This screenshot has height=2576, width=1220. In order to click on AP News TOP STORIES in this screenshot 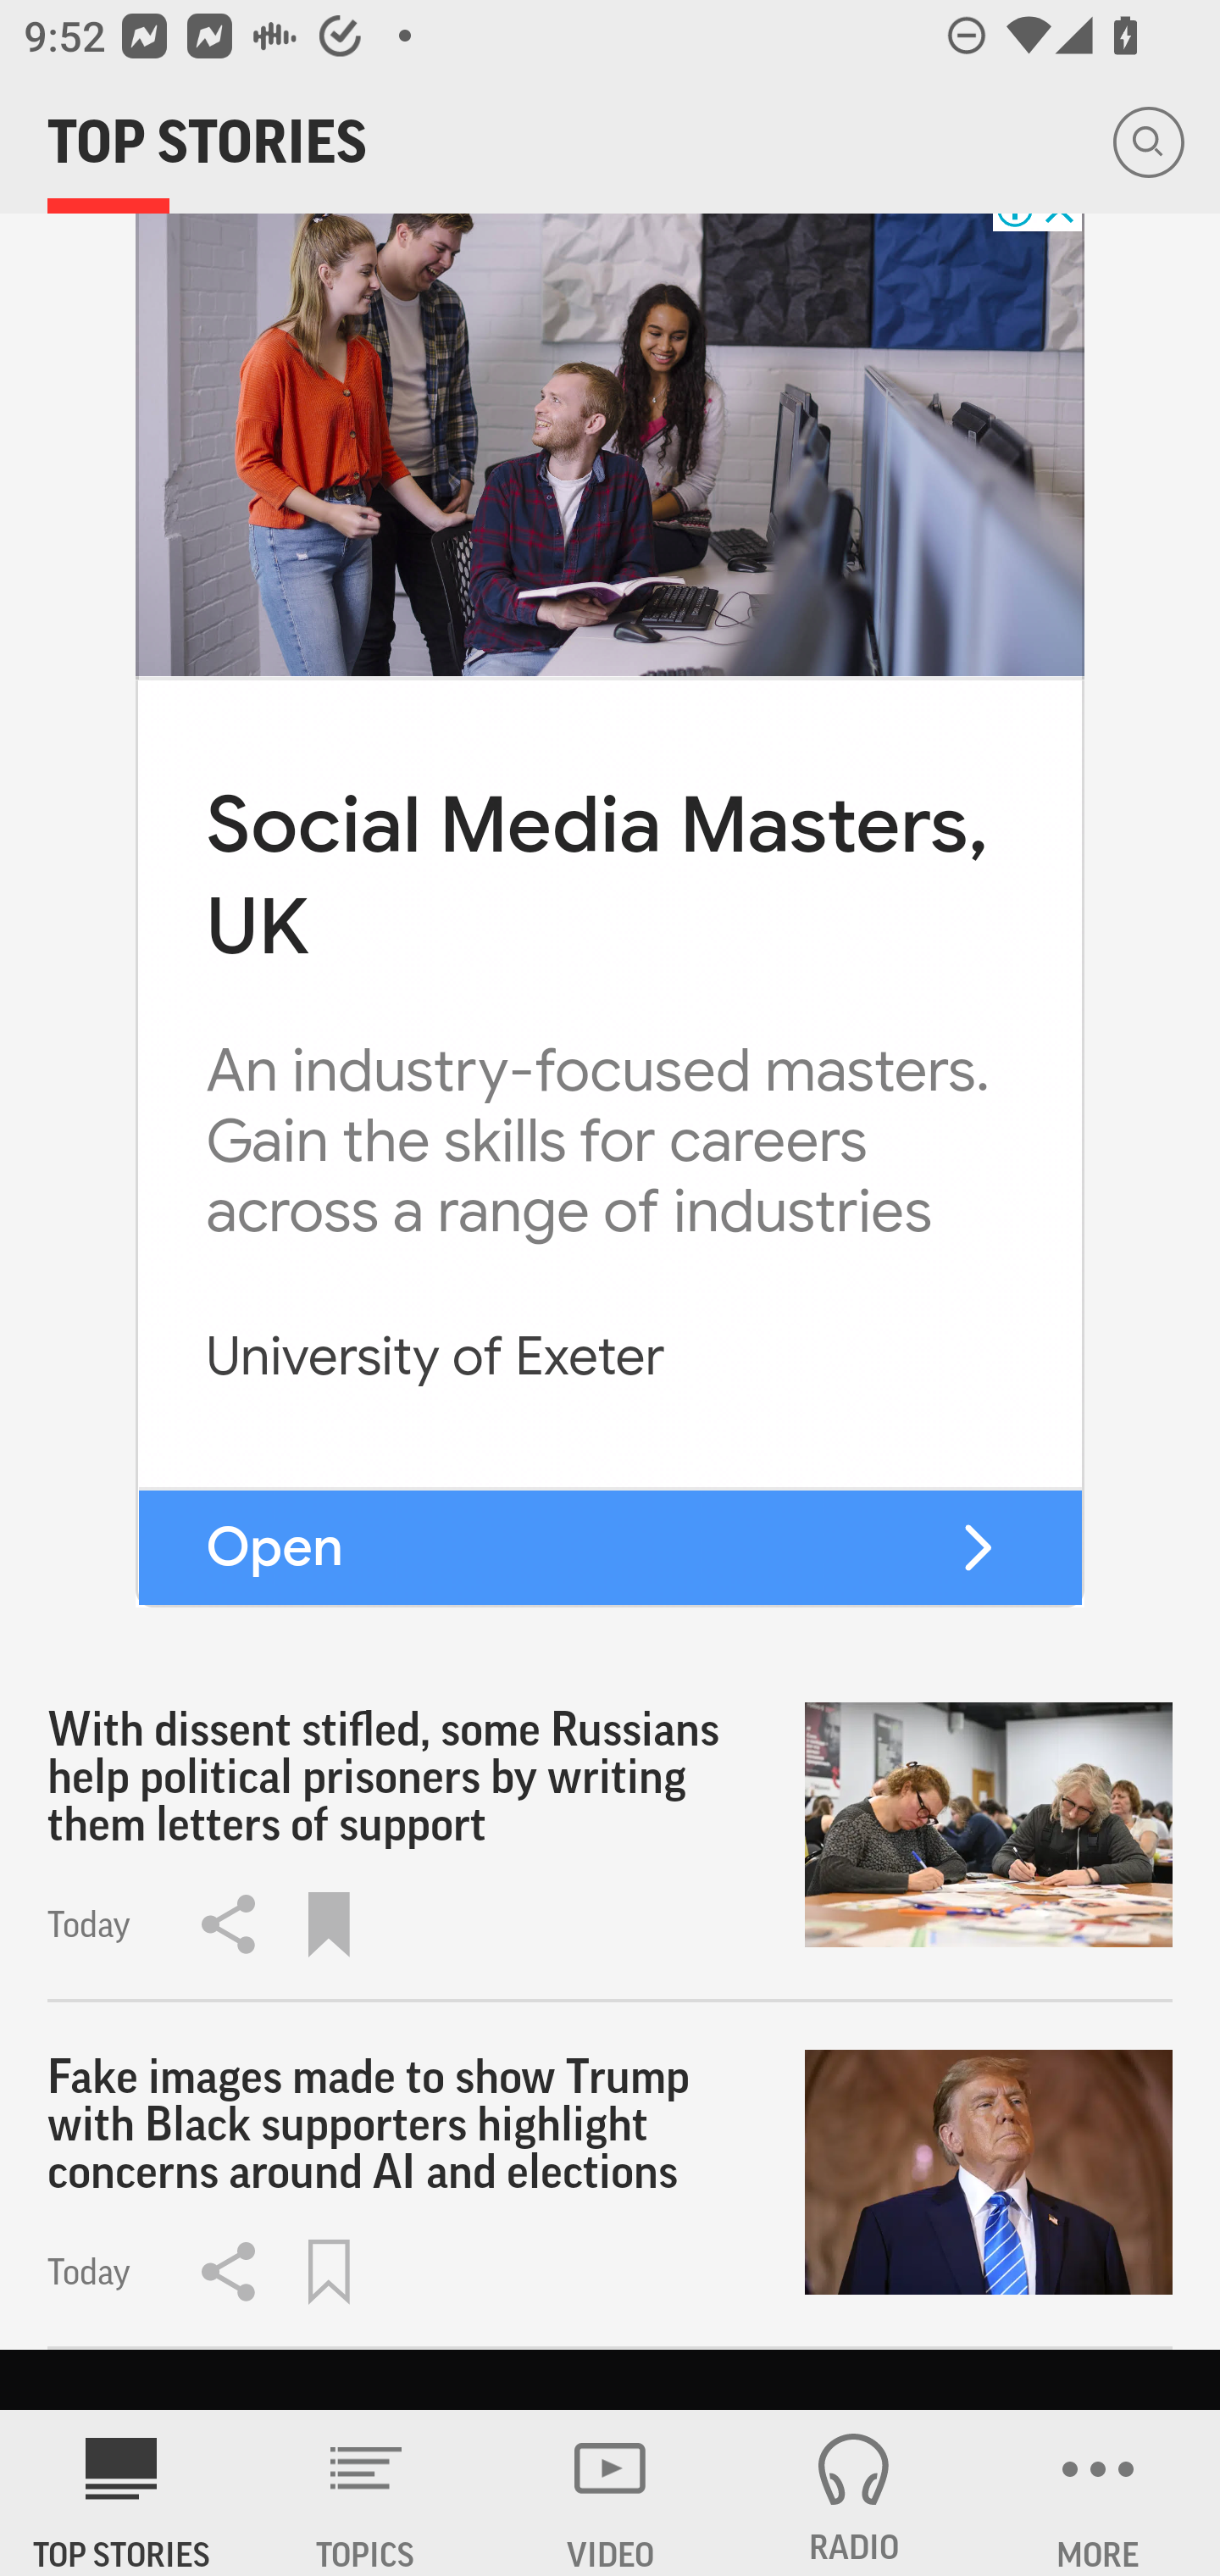, I will do `click(122, 2493)`.